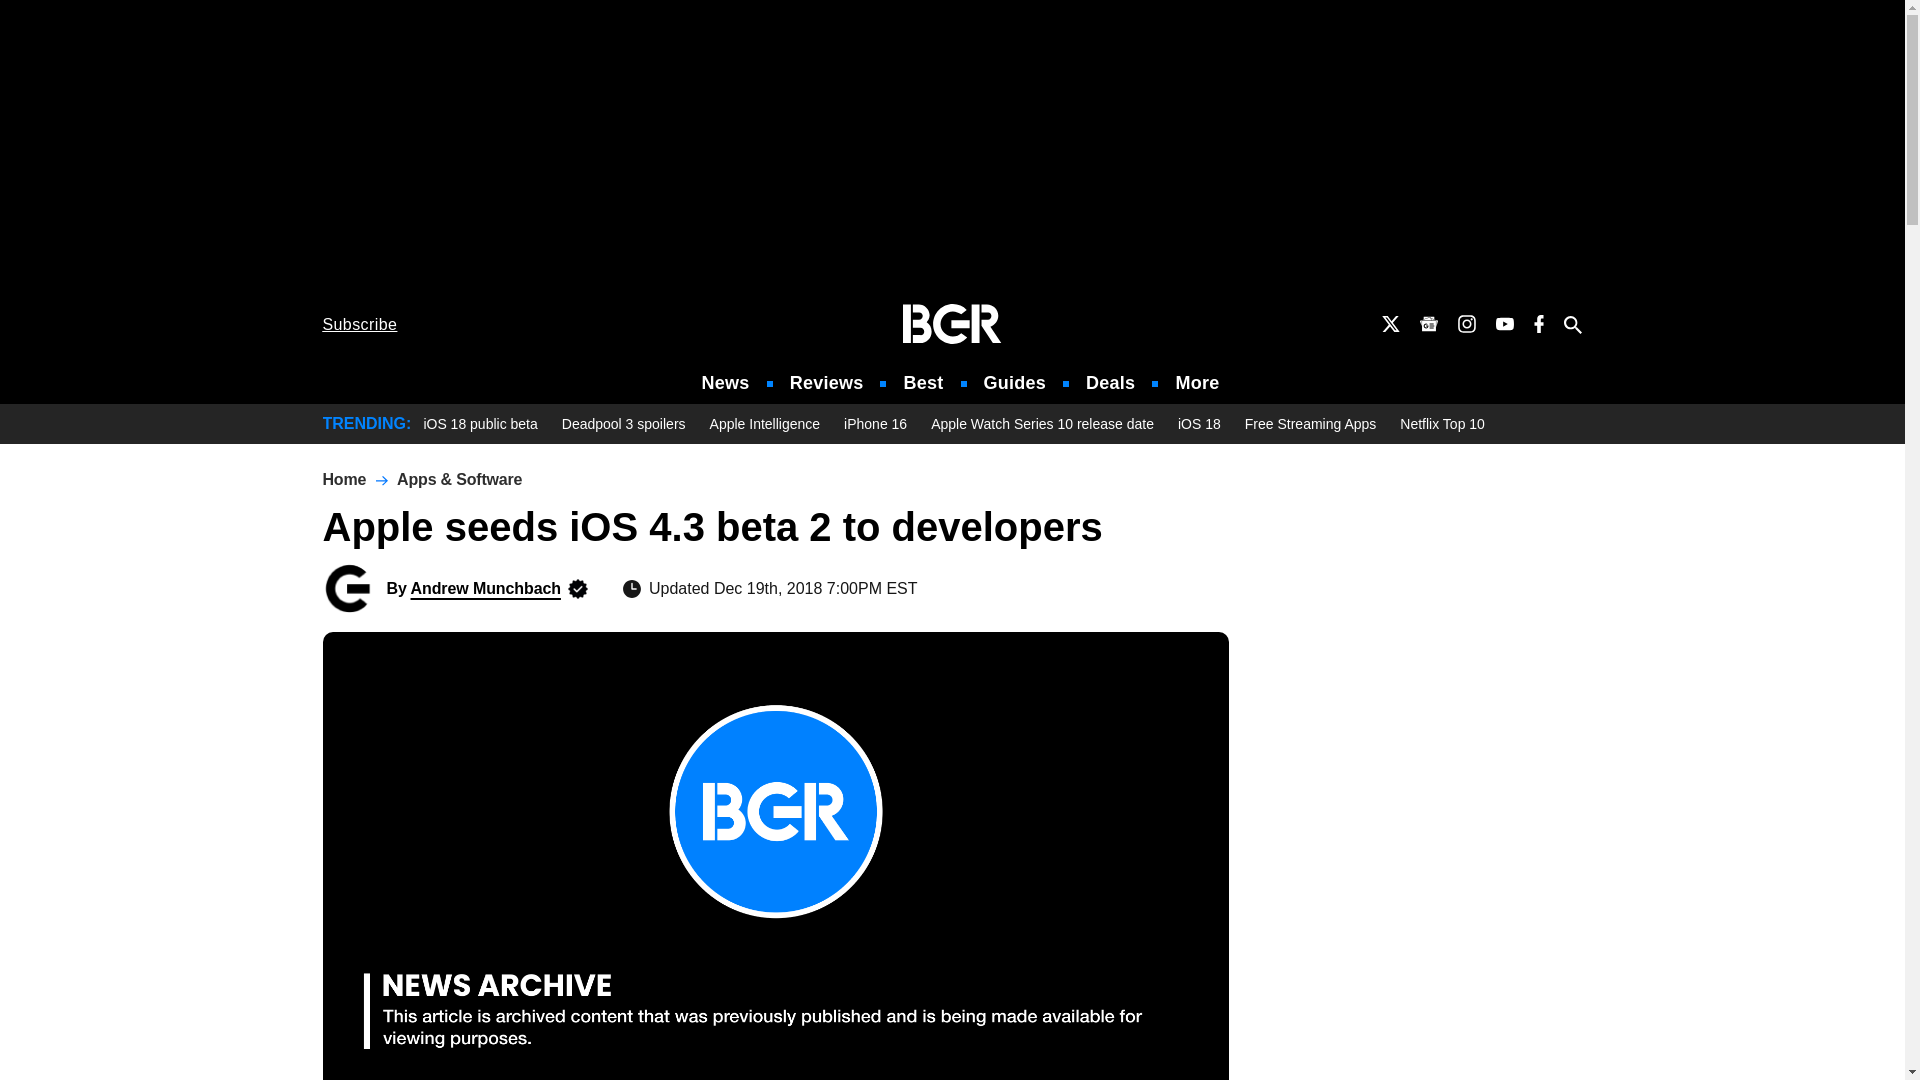  What do you see at coordinates (485, 588) in the screenshot?
I see `Posts by Andrew Munchbach` at bounding box center [485, 588].